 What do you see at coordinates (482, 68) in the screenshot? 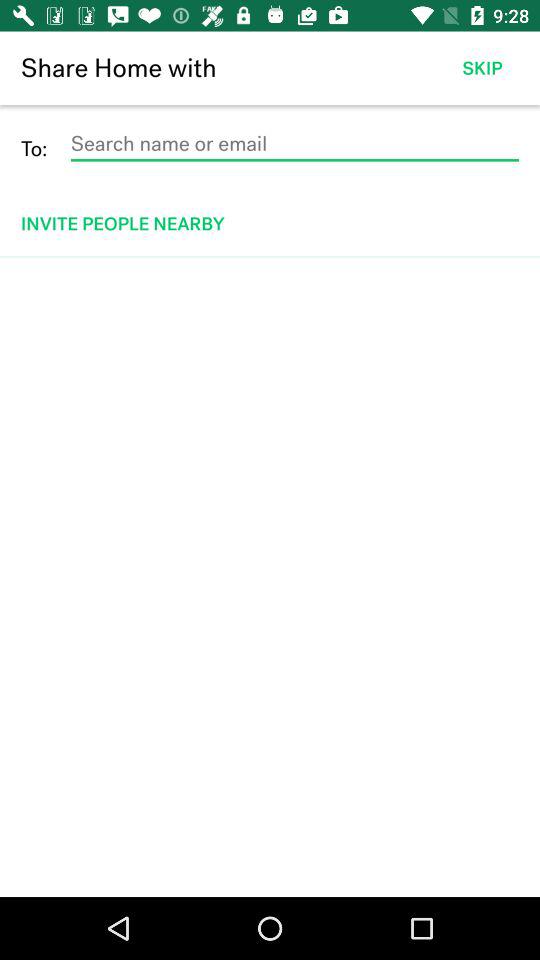
I see `launch the item at the top right corner` at bounding box center [482, 68].